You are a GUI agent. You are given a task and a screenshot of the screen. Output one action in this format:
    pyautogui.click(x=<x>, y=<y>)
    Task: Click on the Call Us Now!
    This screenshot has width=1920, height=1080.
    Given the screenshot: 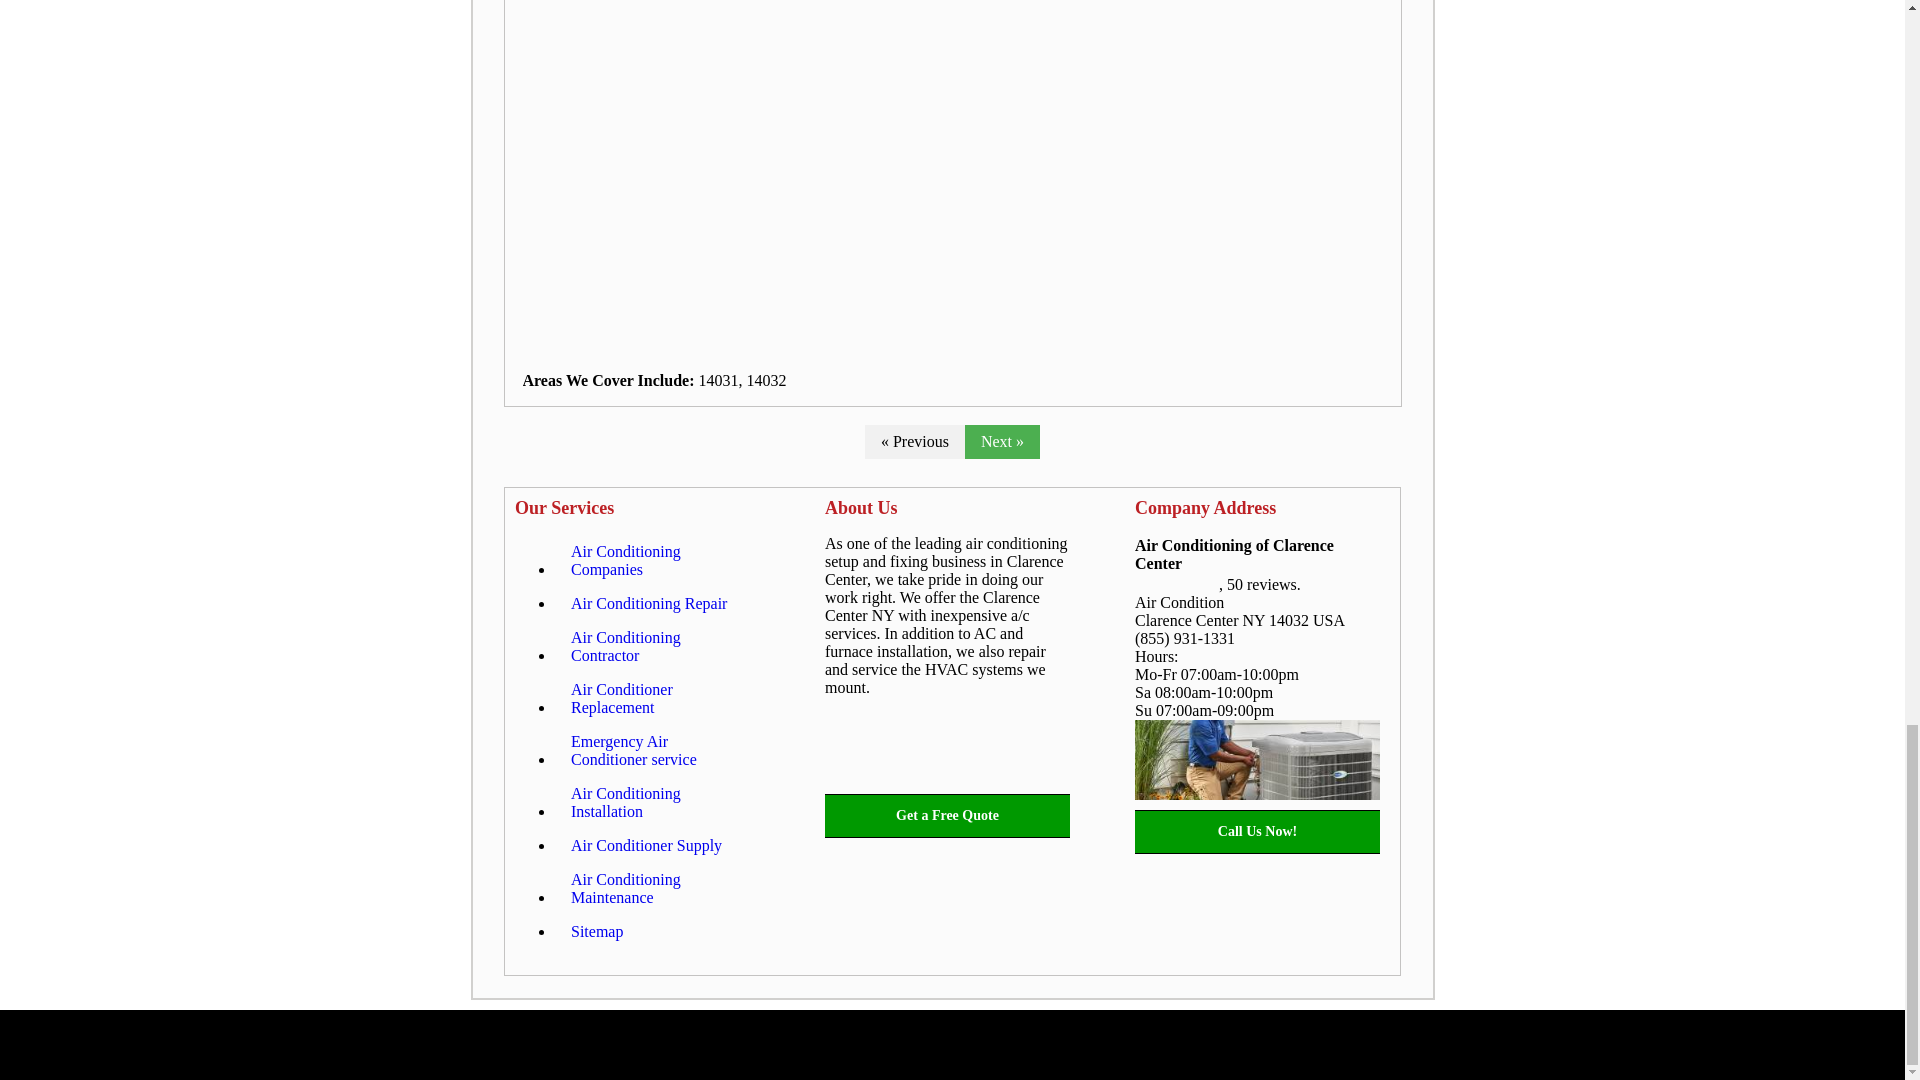 What is the action you would take?
    pyautogui.click(x=1257, y=832)
    